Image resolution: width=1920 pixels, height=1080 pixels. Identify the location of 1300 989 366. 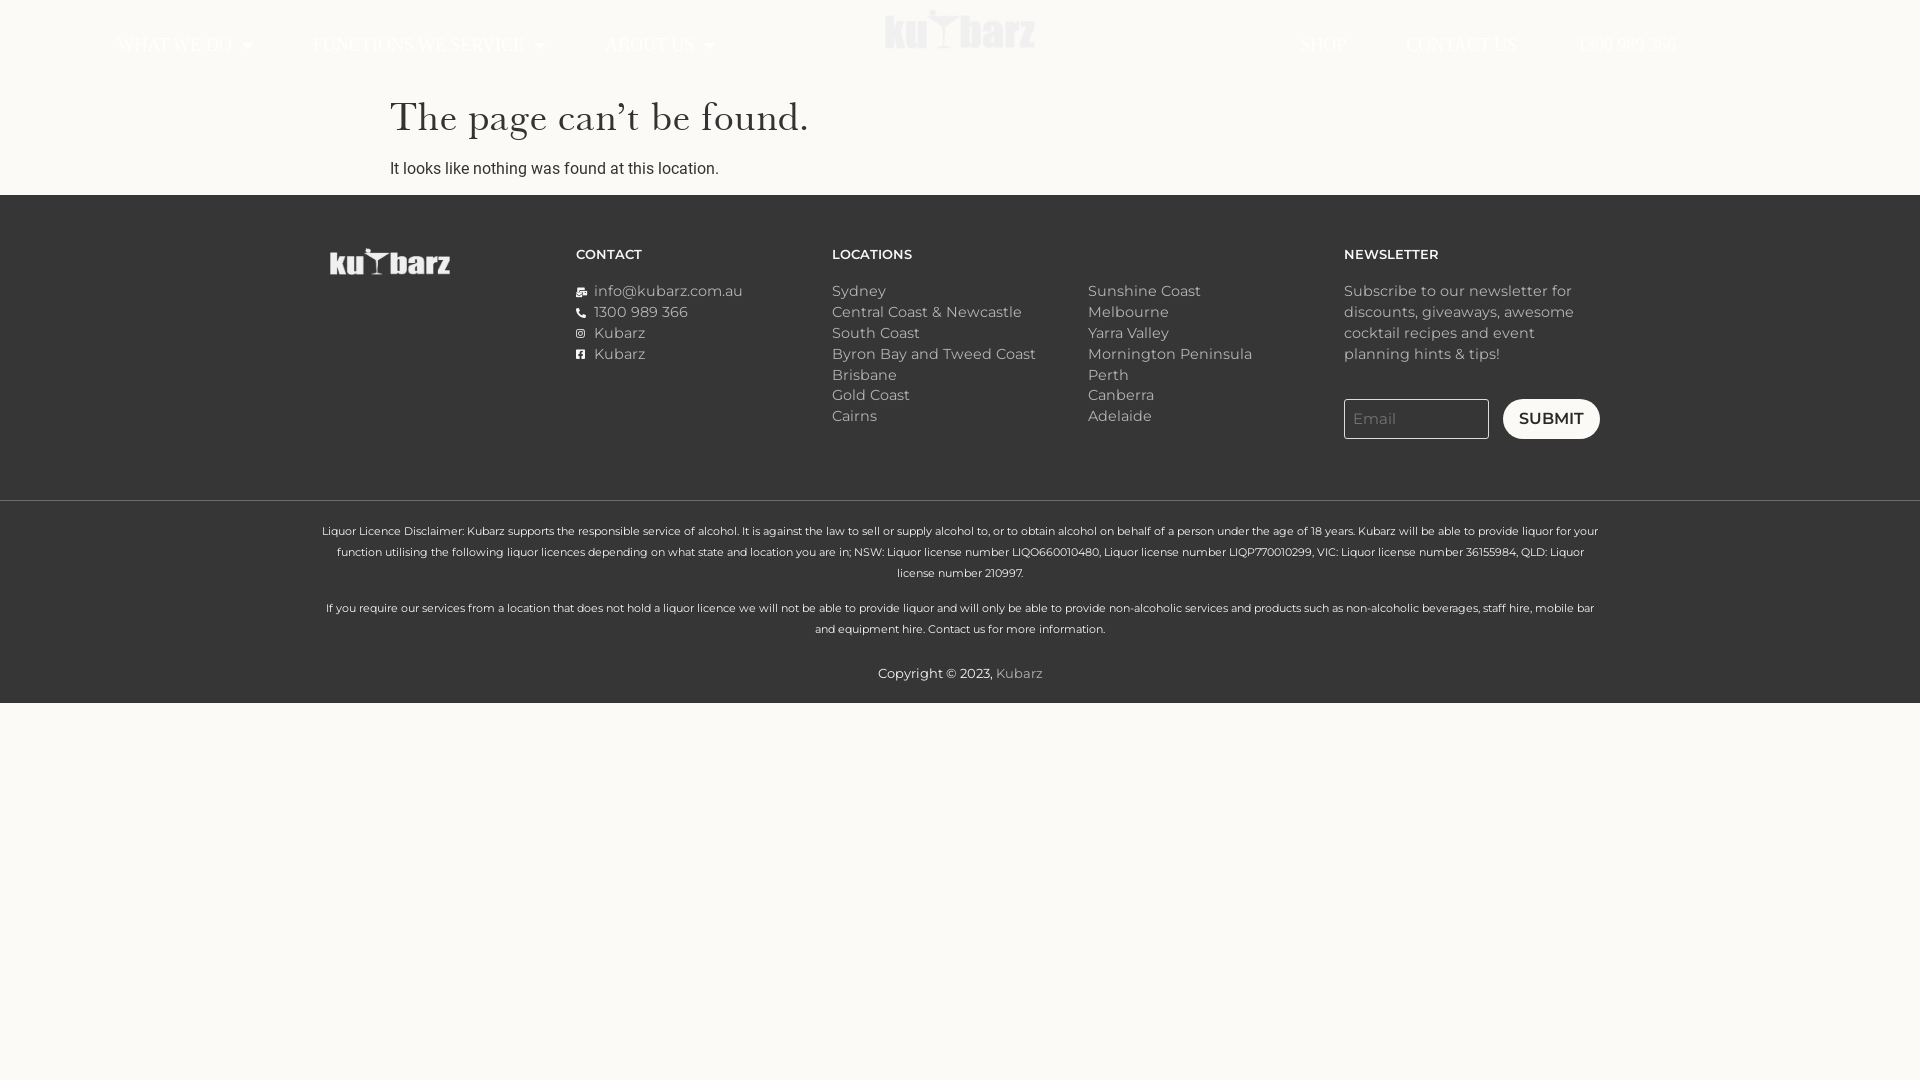
(1626, 45).